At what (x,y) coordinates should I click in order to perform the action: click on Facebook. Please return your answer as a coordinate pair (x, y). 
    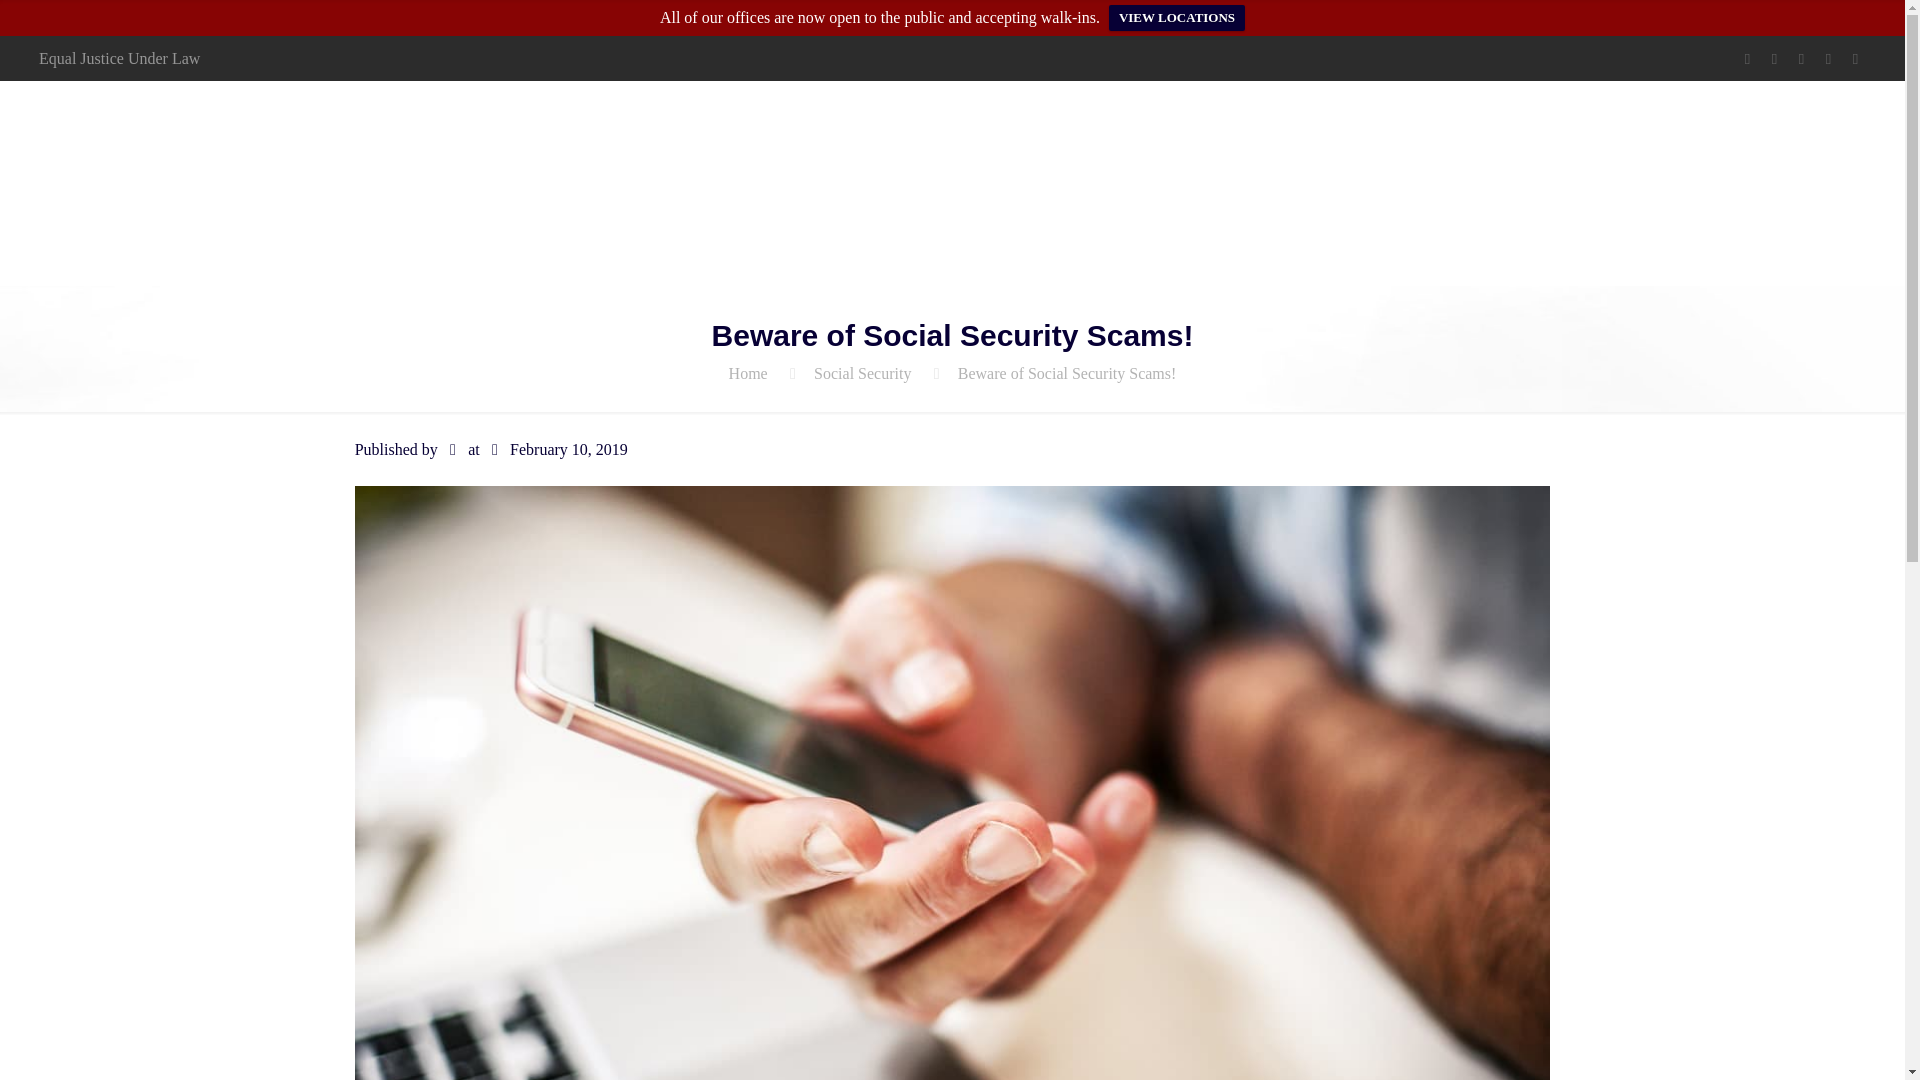
    Looking at the image, I should click on (1748, 58).